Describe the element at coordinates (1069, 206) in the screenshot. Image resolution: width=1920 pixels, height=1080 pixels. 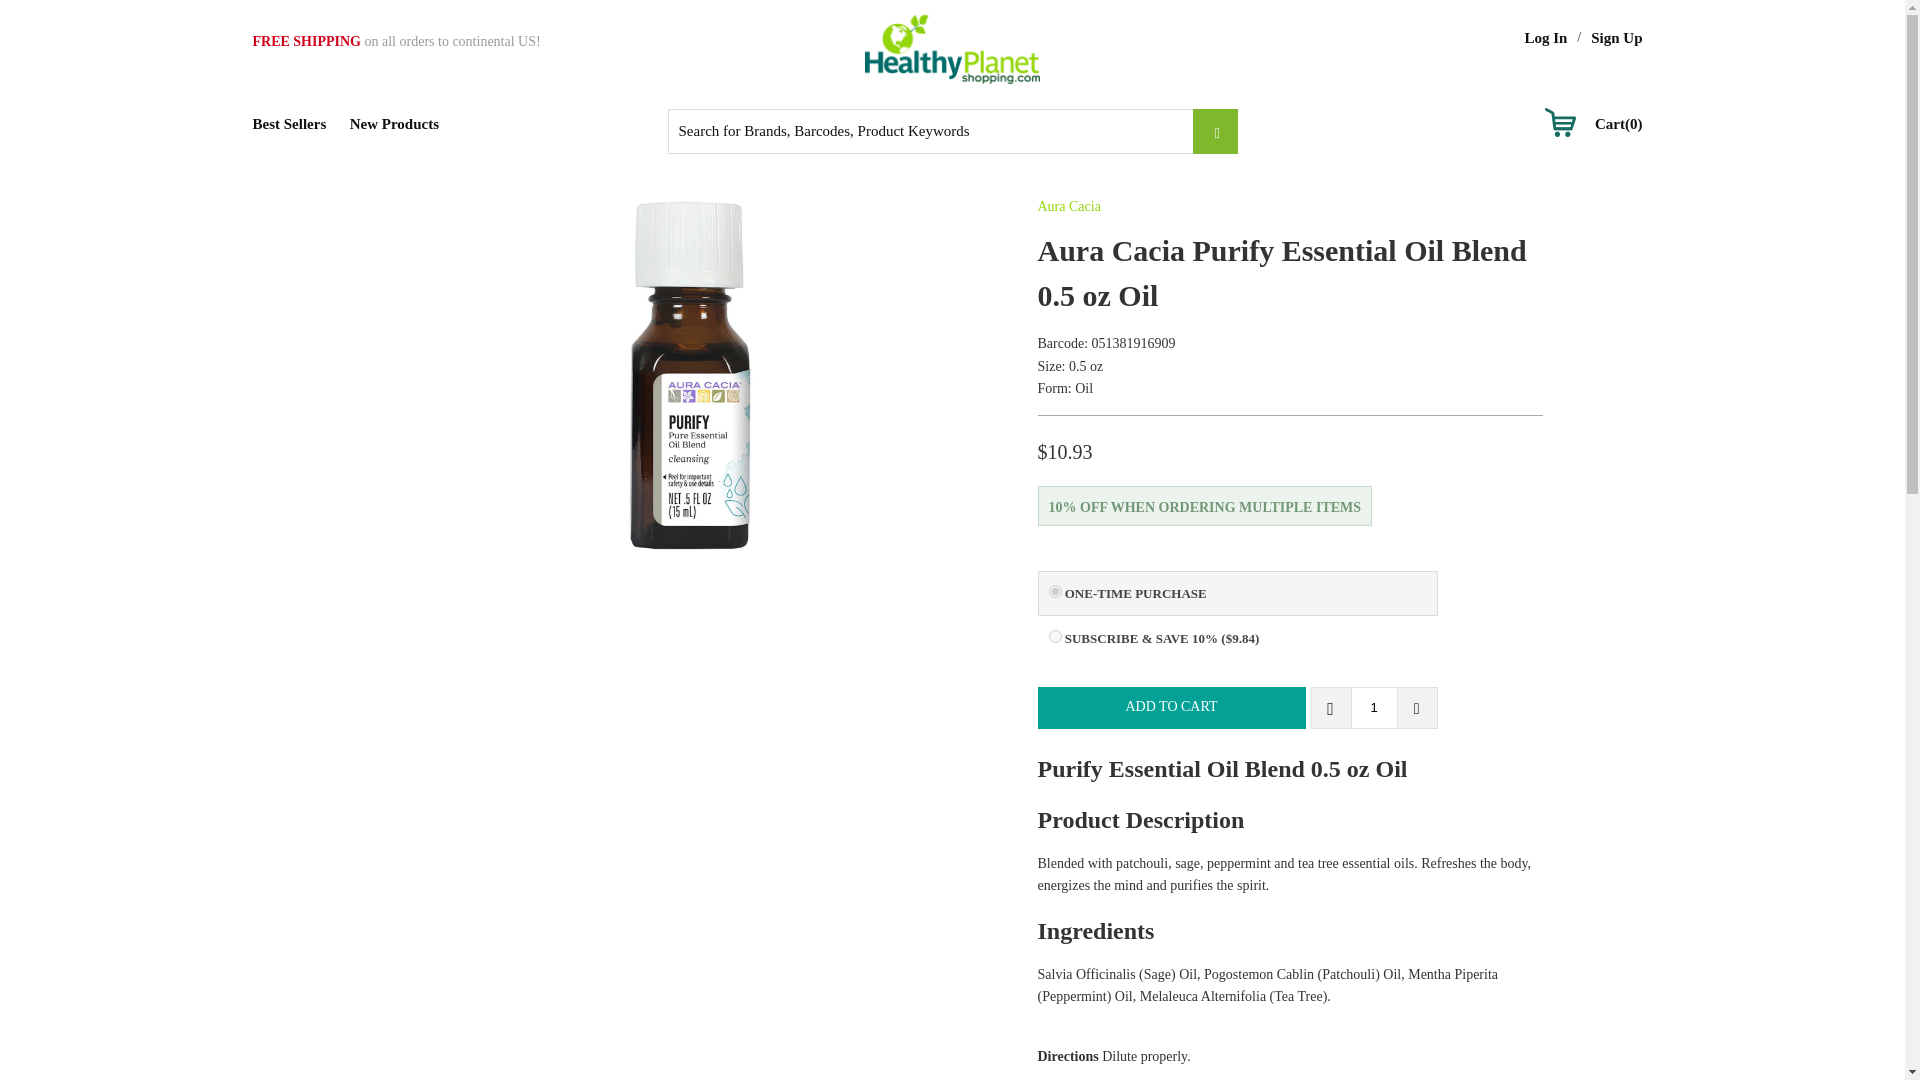
I see `Aura Cacia` at that location.